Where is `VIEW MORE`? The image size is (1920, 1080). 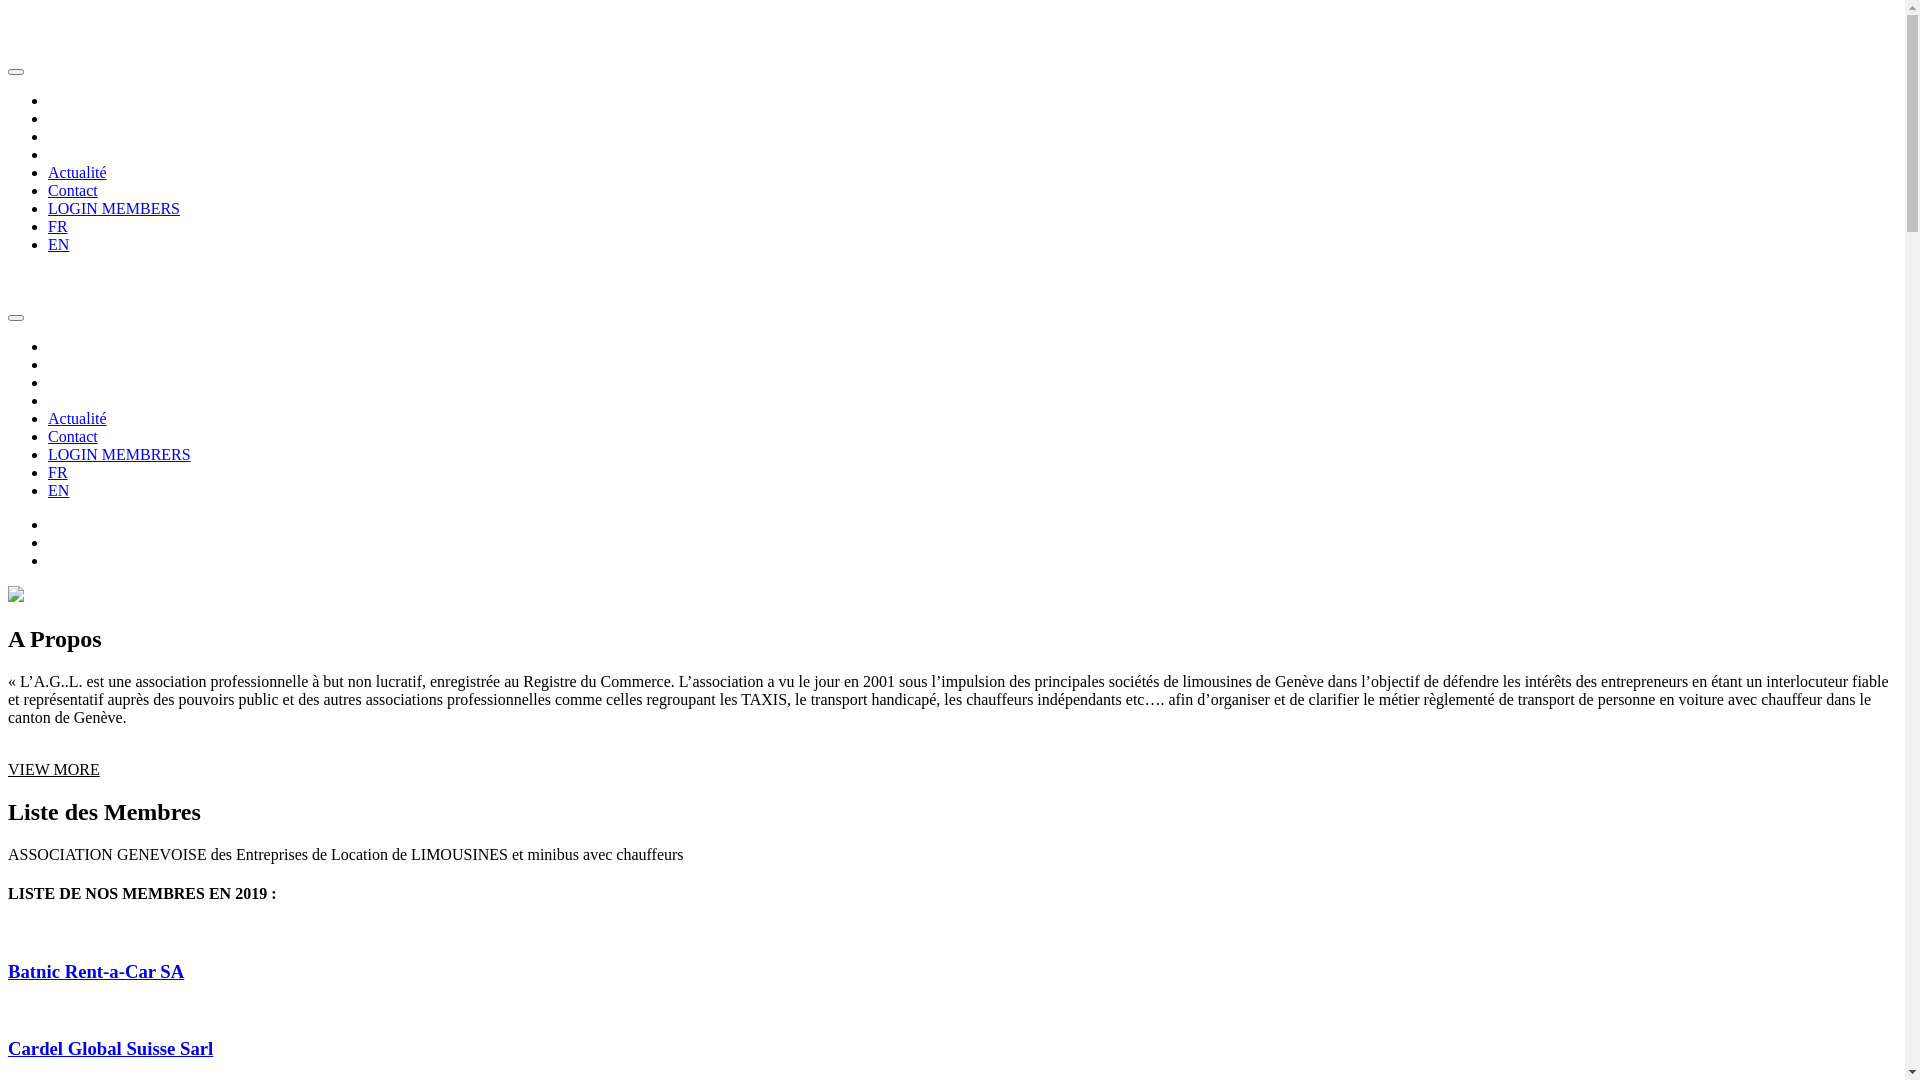 VIEW MORE is located at coordinates (54, 770).